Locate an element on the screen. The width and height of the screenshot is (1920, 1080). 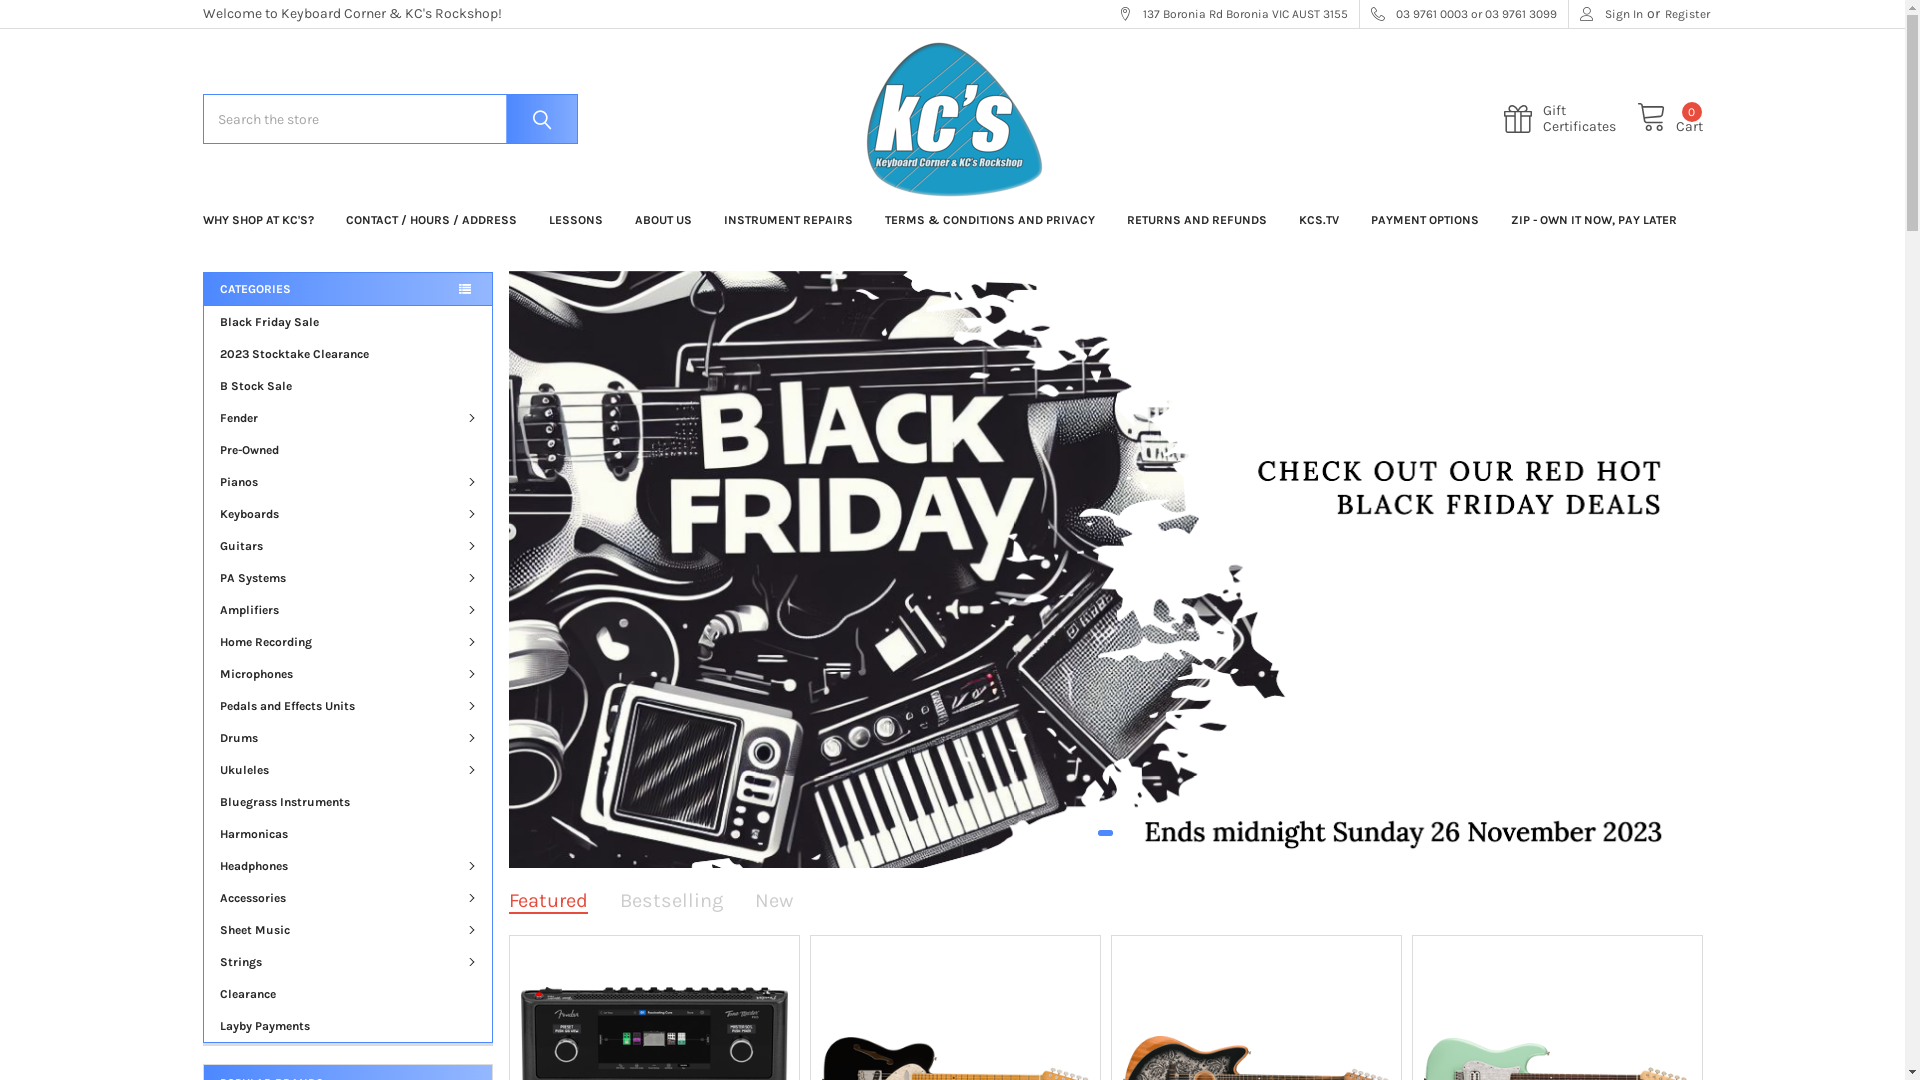
Bestselling is located at coordinates (672, 900).